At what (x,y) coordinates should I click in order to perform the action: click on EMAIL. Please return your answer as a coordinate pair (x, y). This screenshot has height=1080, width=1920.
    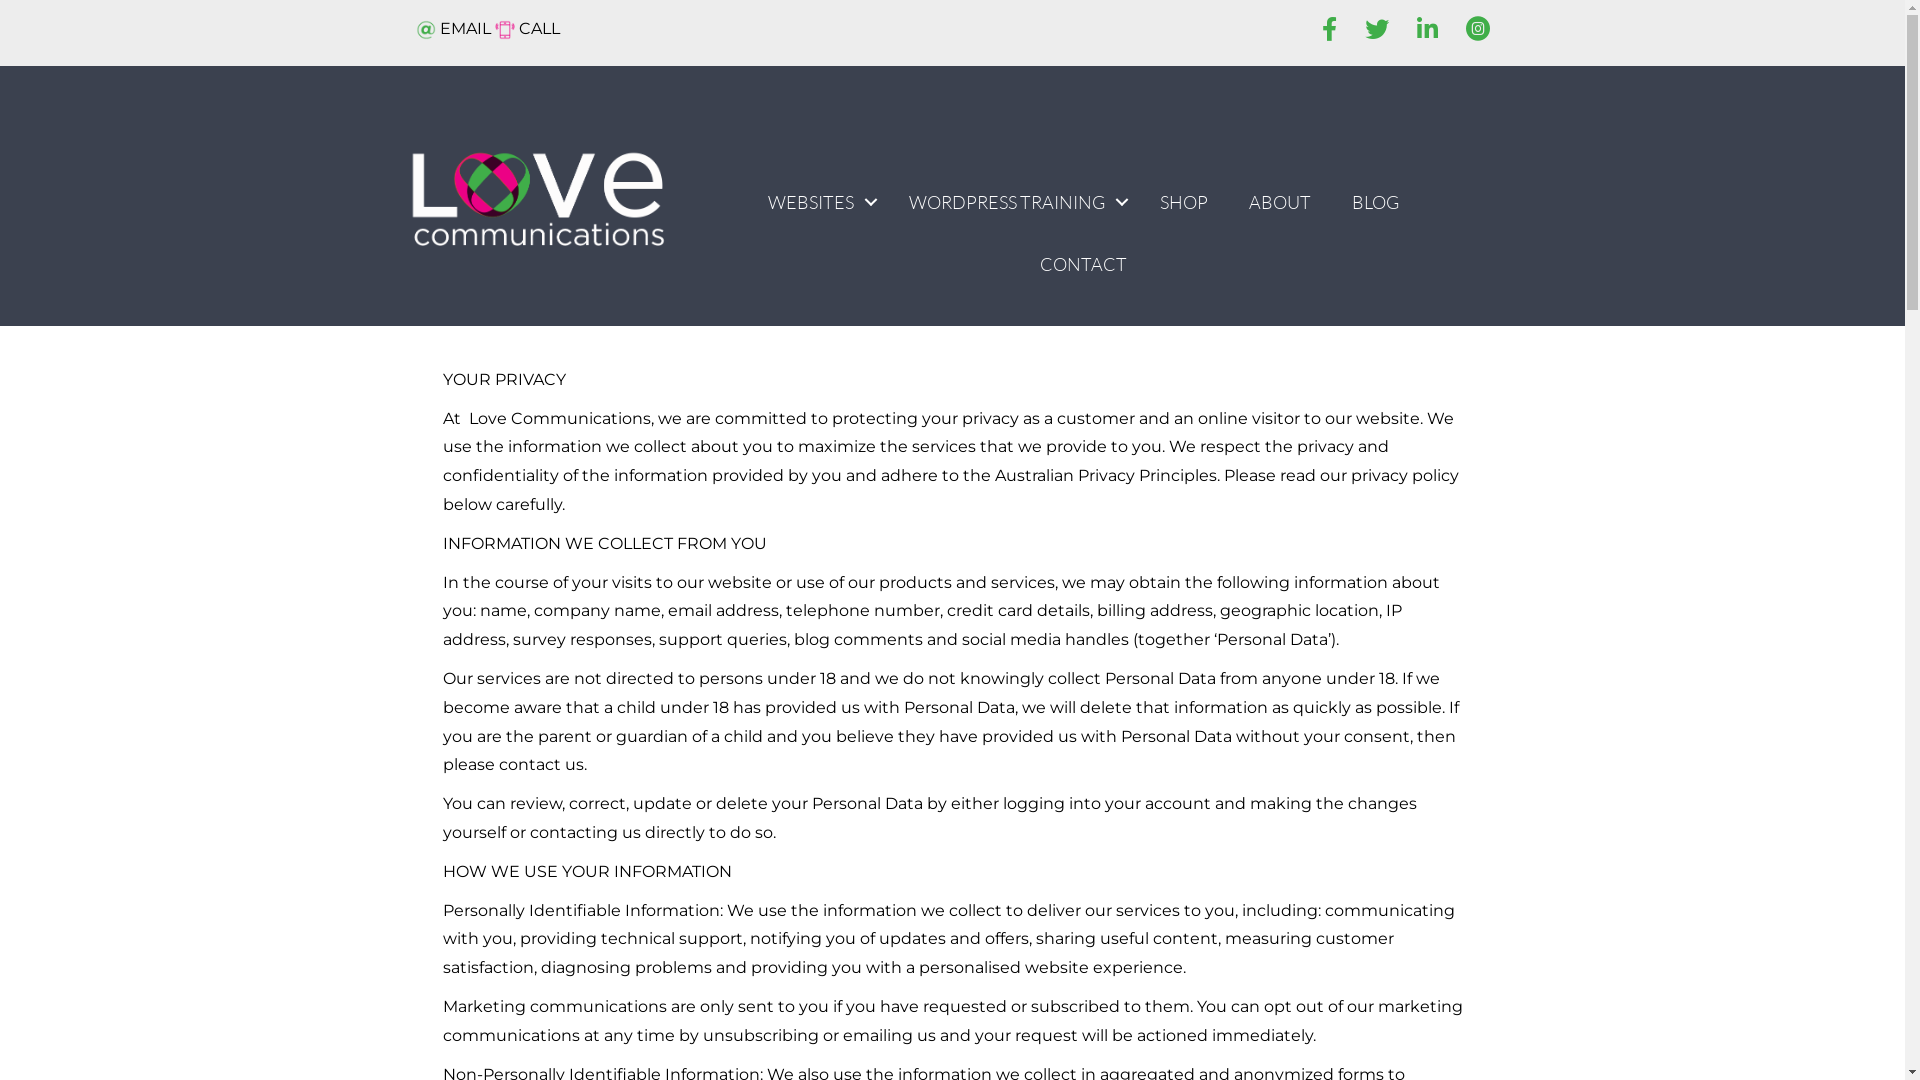
    Looking at the image, I should click on (454, 28).